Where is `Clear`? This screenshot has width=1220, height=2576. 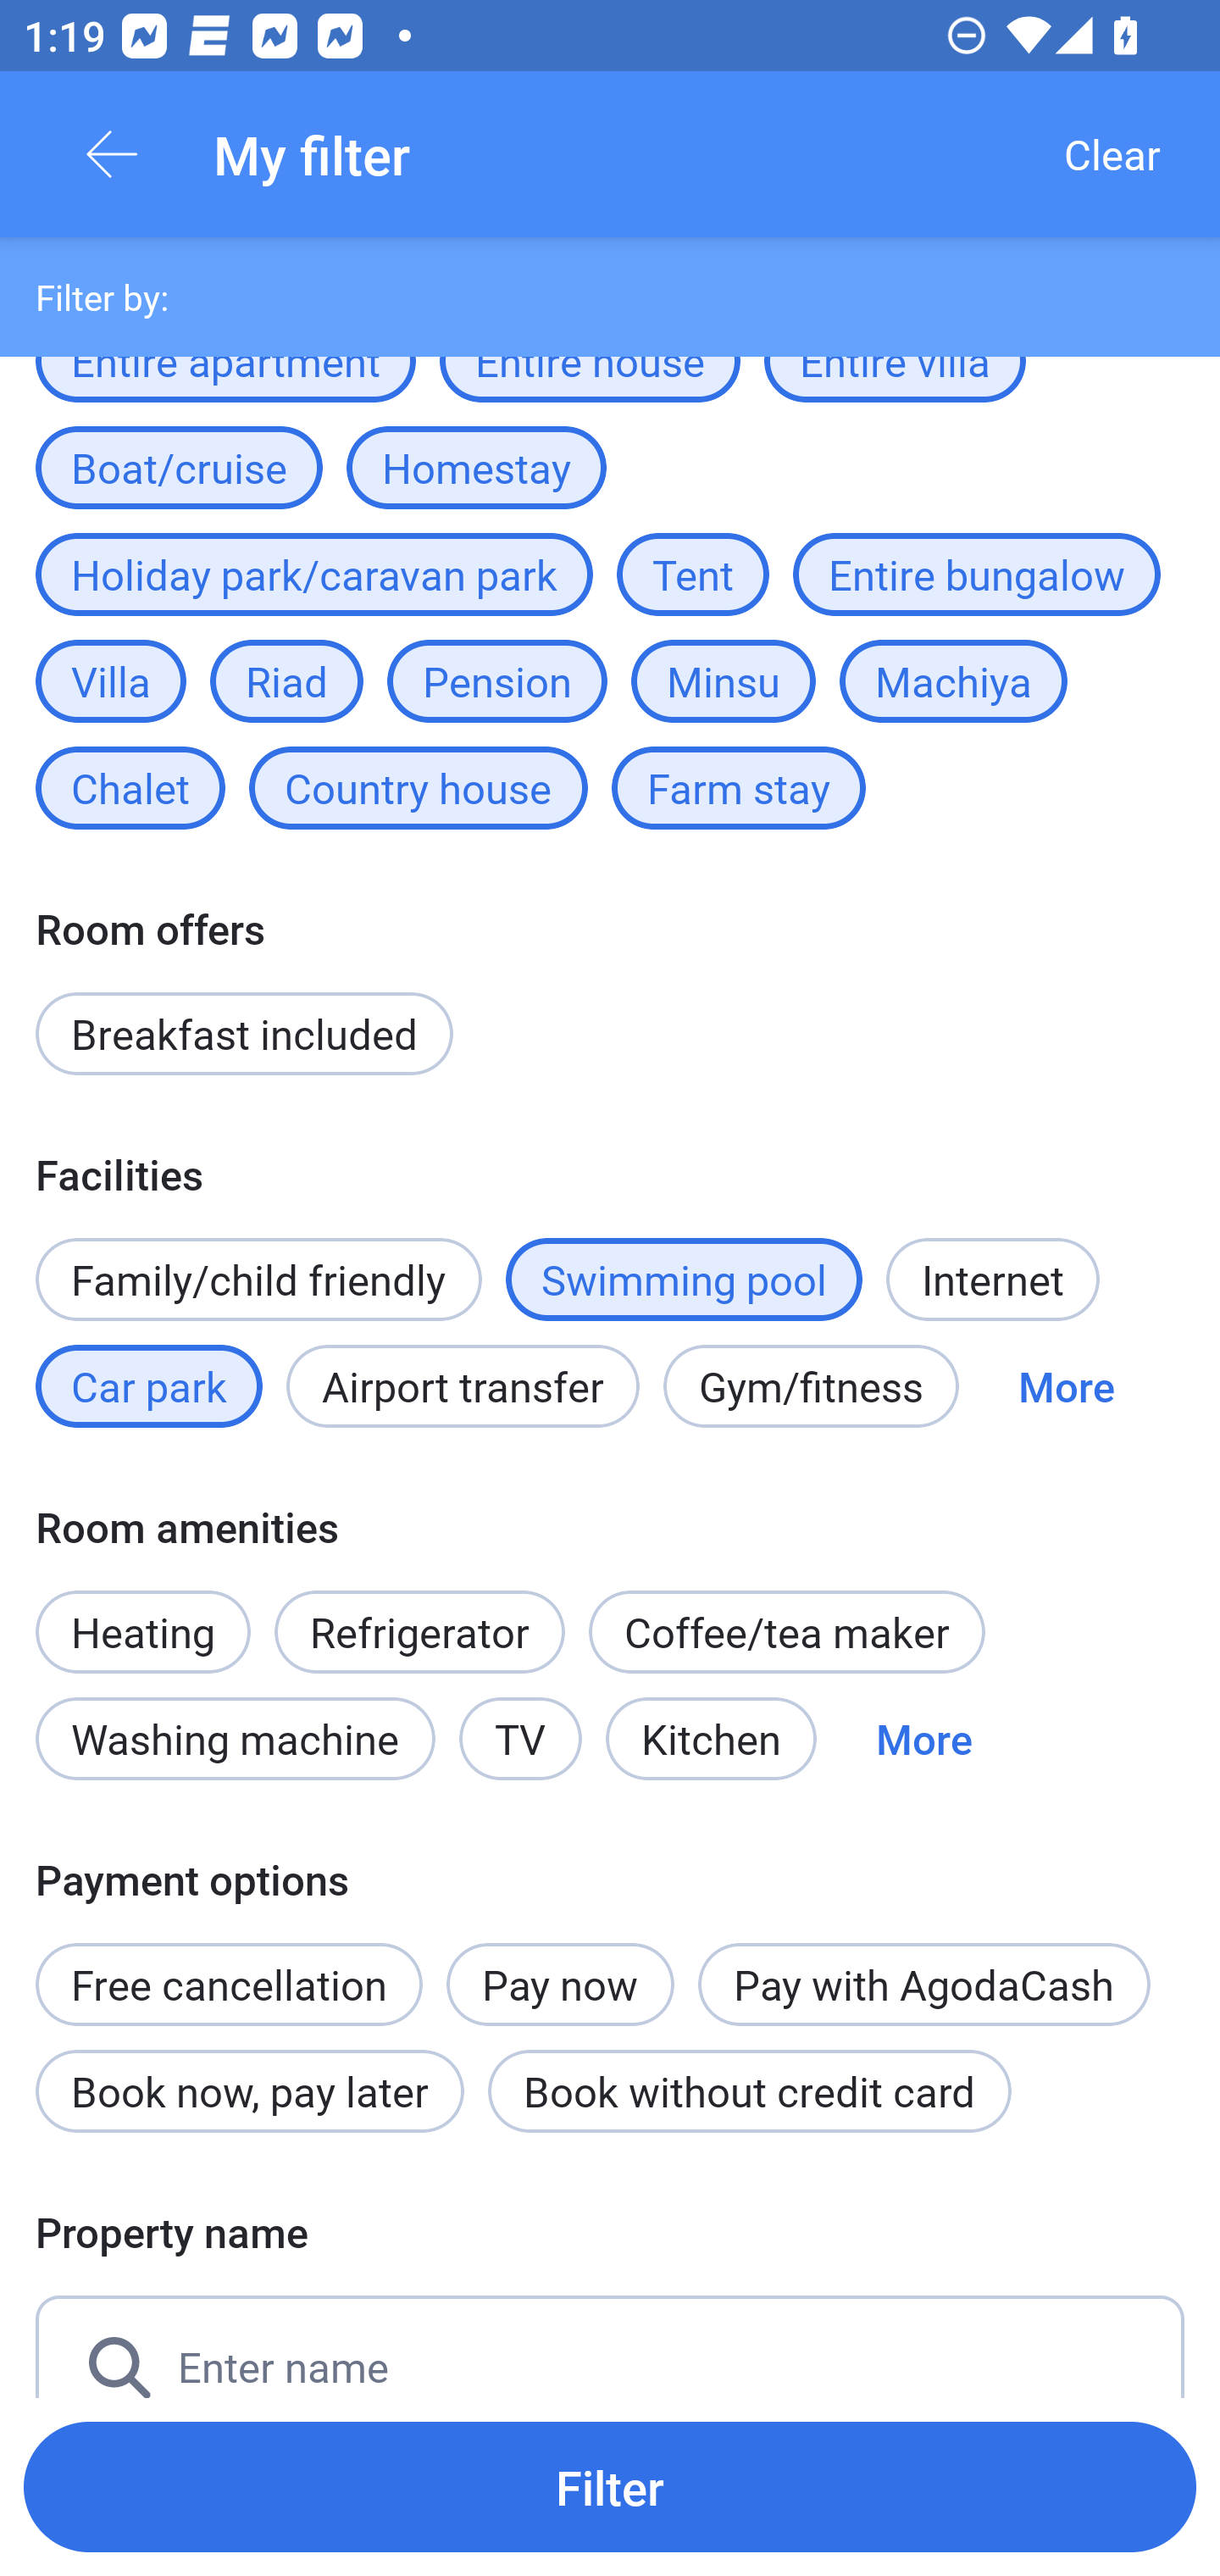 Clear is located at coordinates (1112, 154).